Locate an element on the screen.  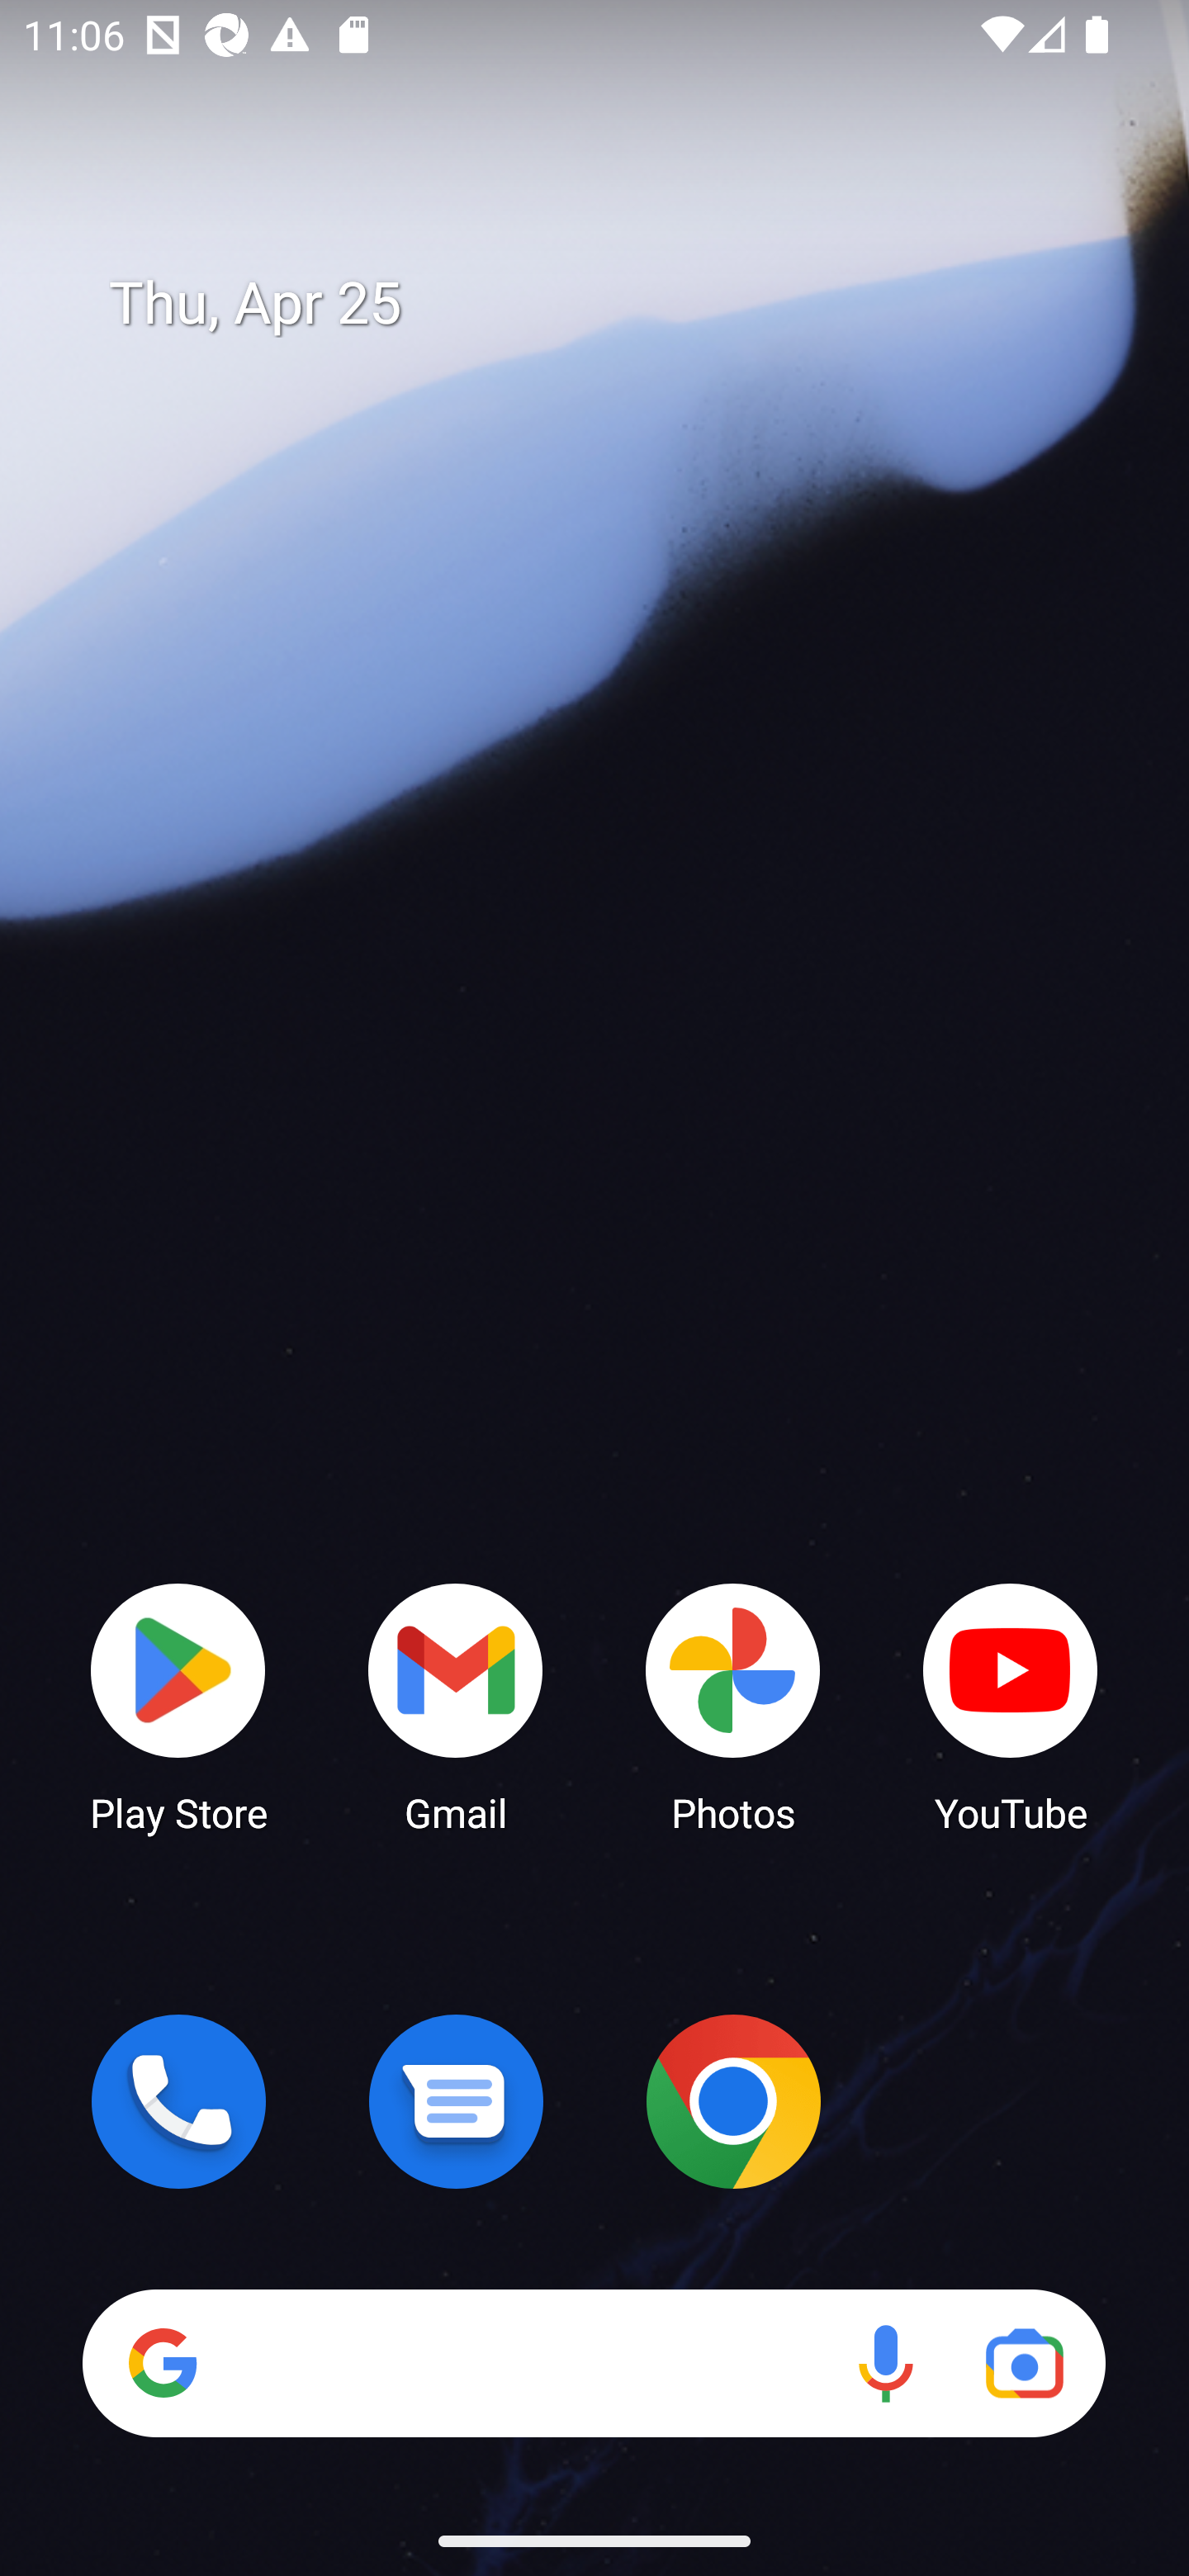
Chrome is located at coordinates (733, 2101).